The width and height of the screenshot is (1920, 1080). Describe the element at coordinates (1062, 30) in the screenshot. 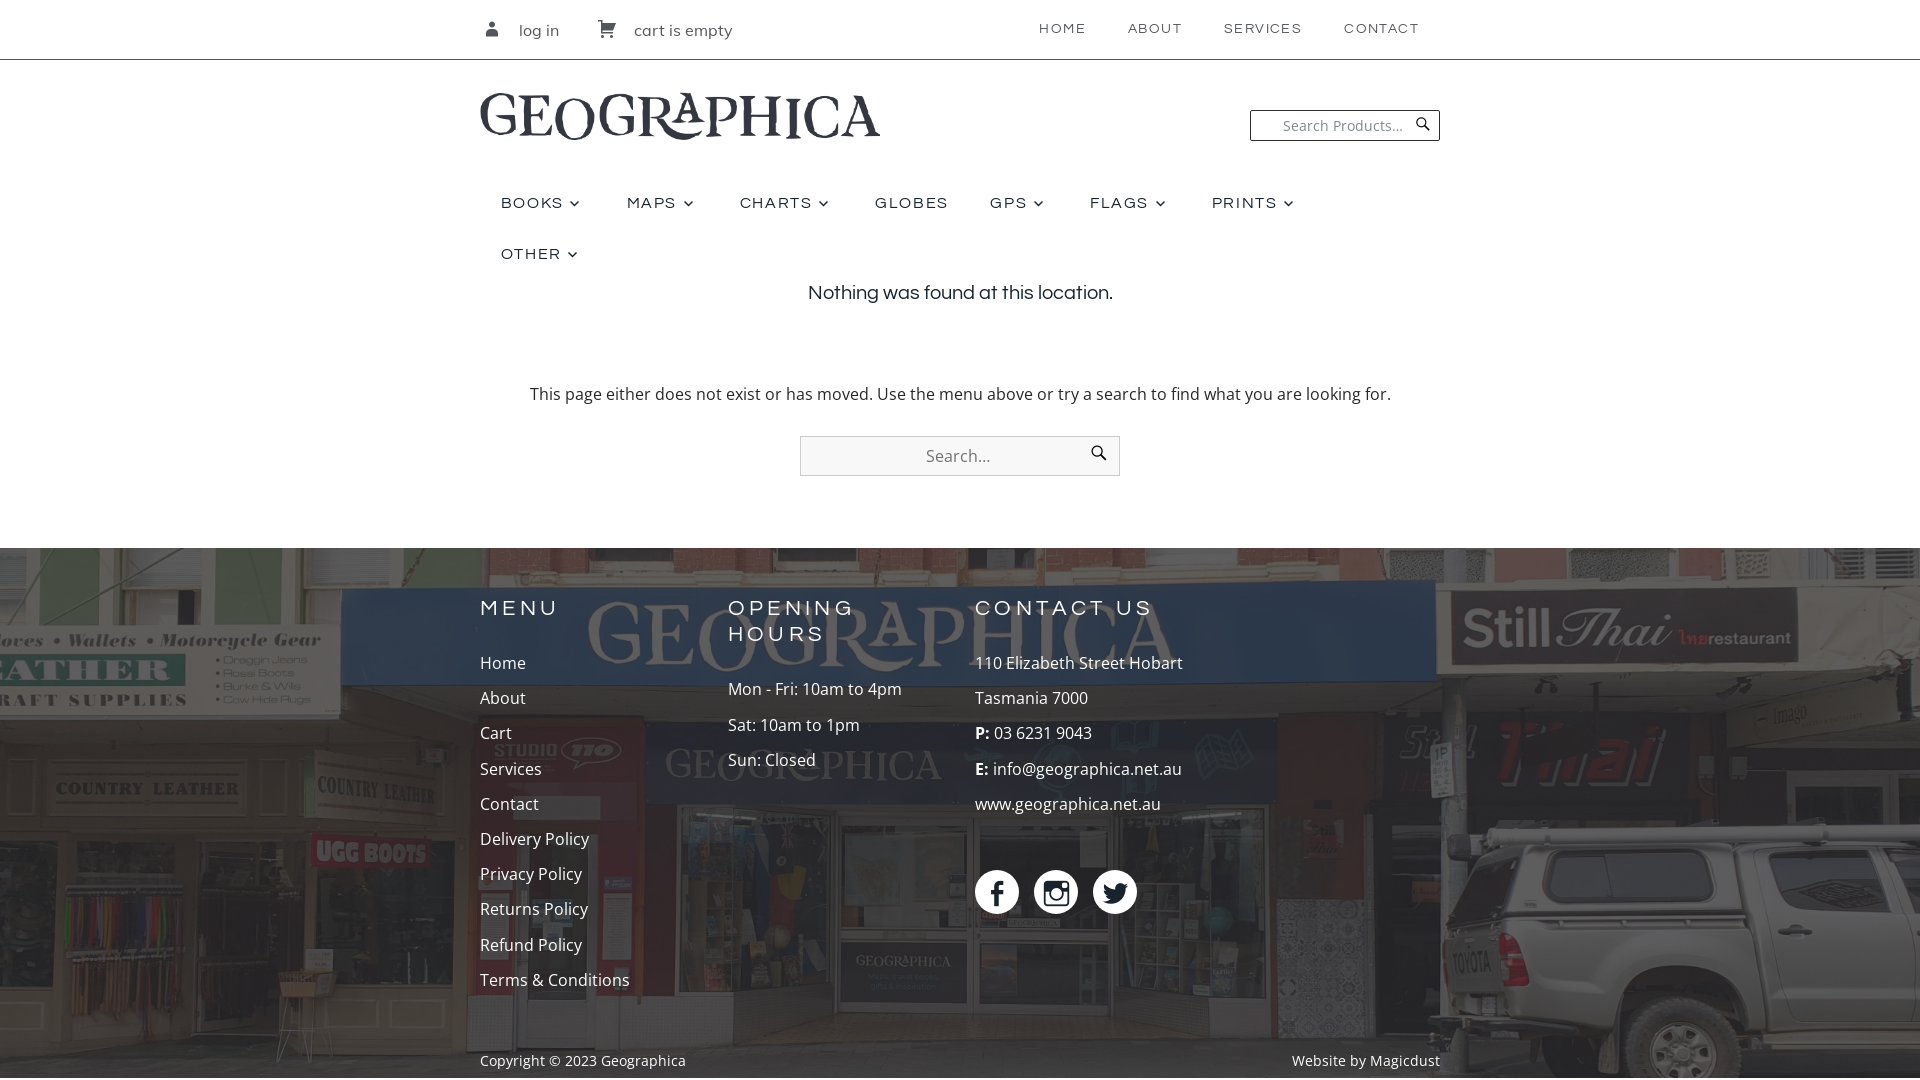

I see `HOME` at that location.